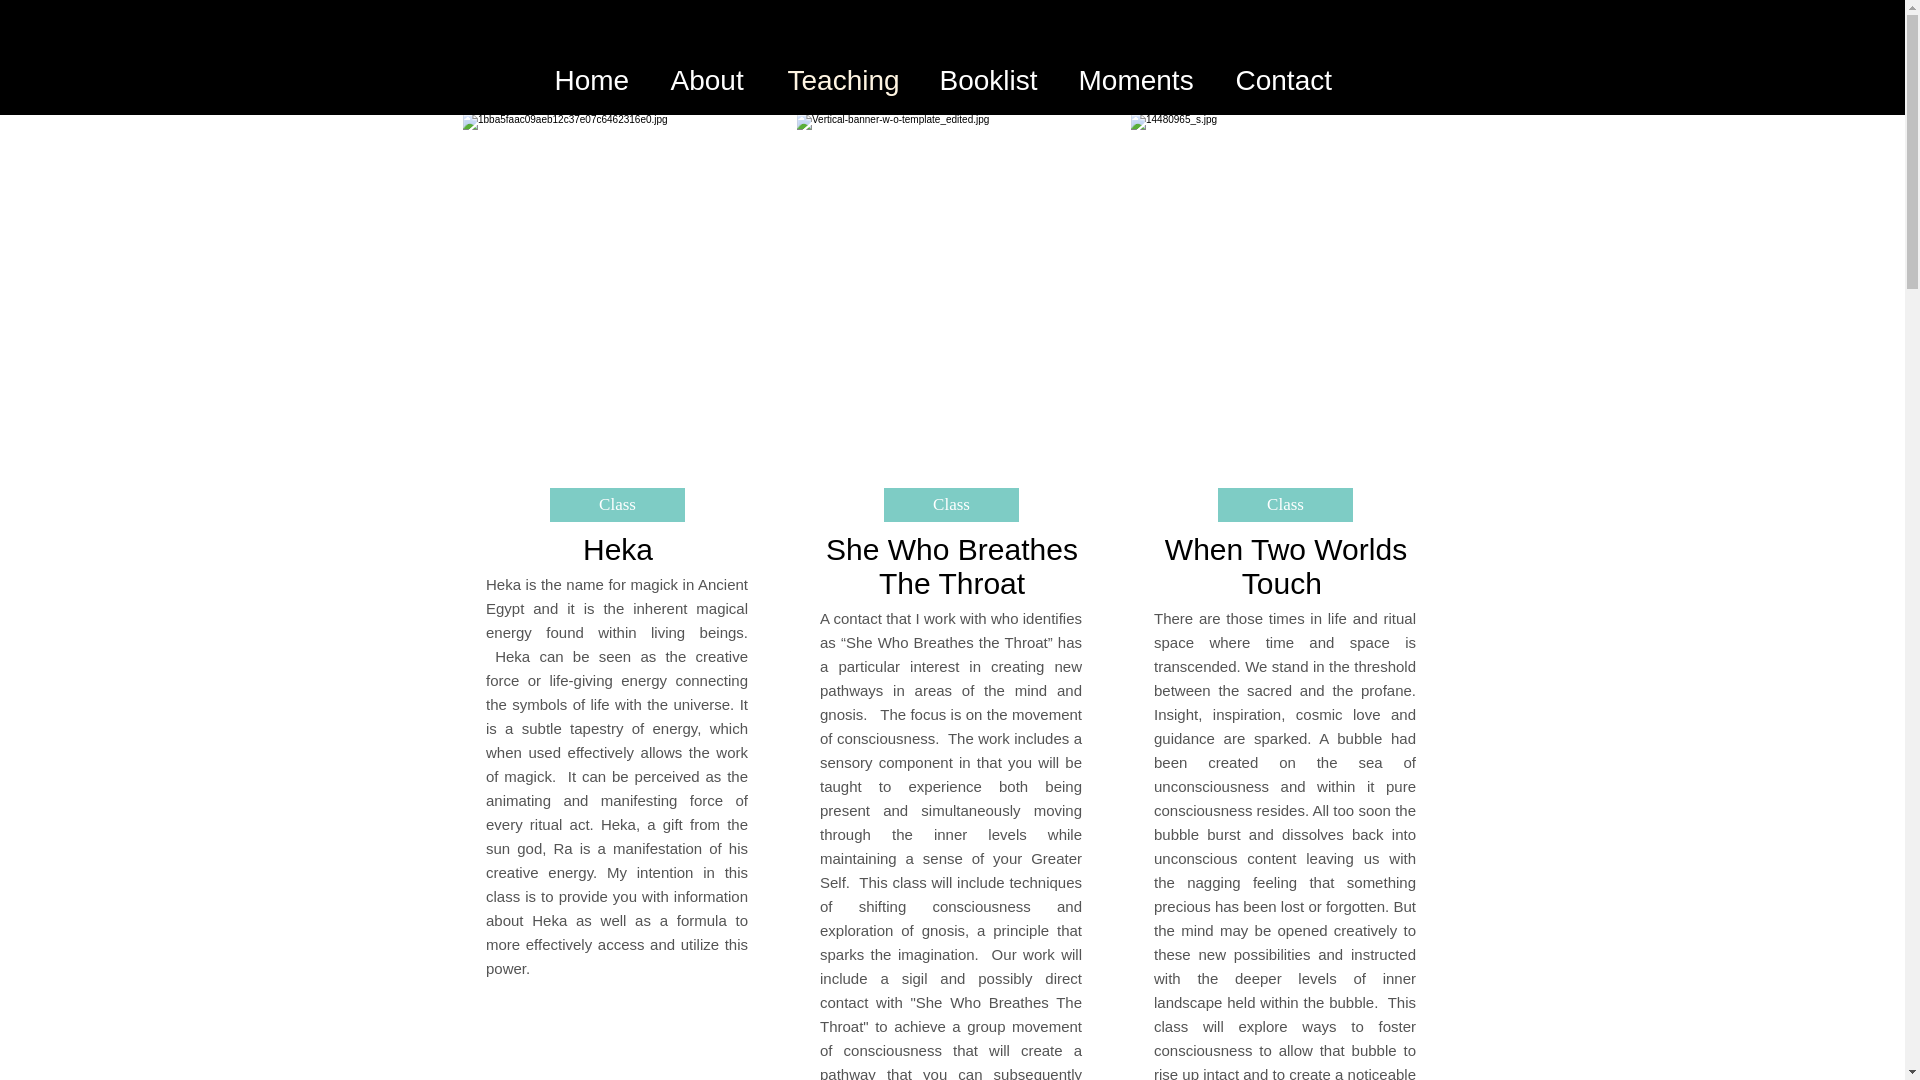 The width and height of the screenshot is (1920, 1080). Describe the element at coordinates (1287, 80) in the screenshot. I see `Contact` at that location.